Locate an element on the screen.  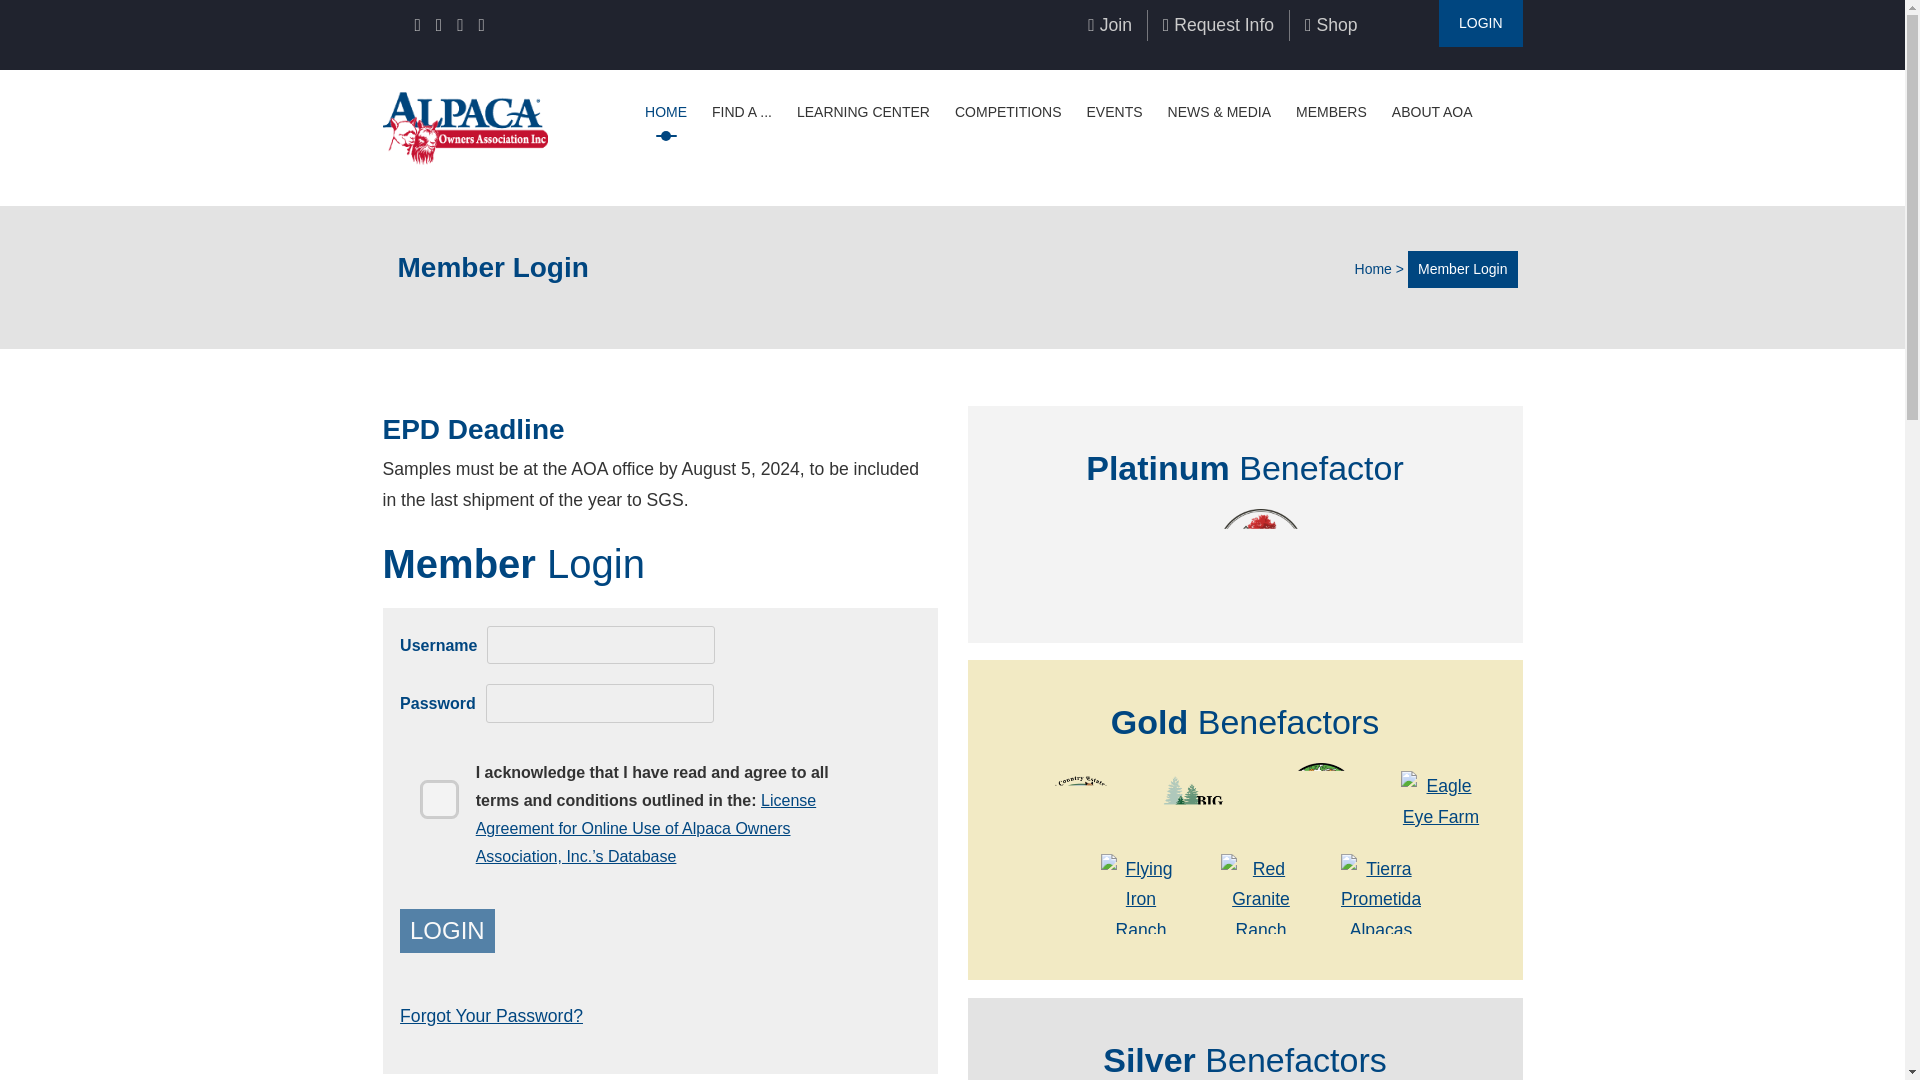
YouTube is located at coordinates (480, 25).